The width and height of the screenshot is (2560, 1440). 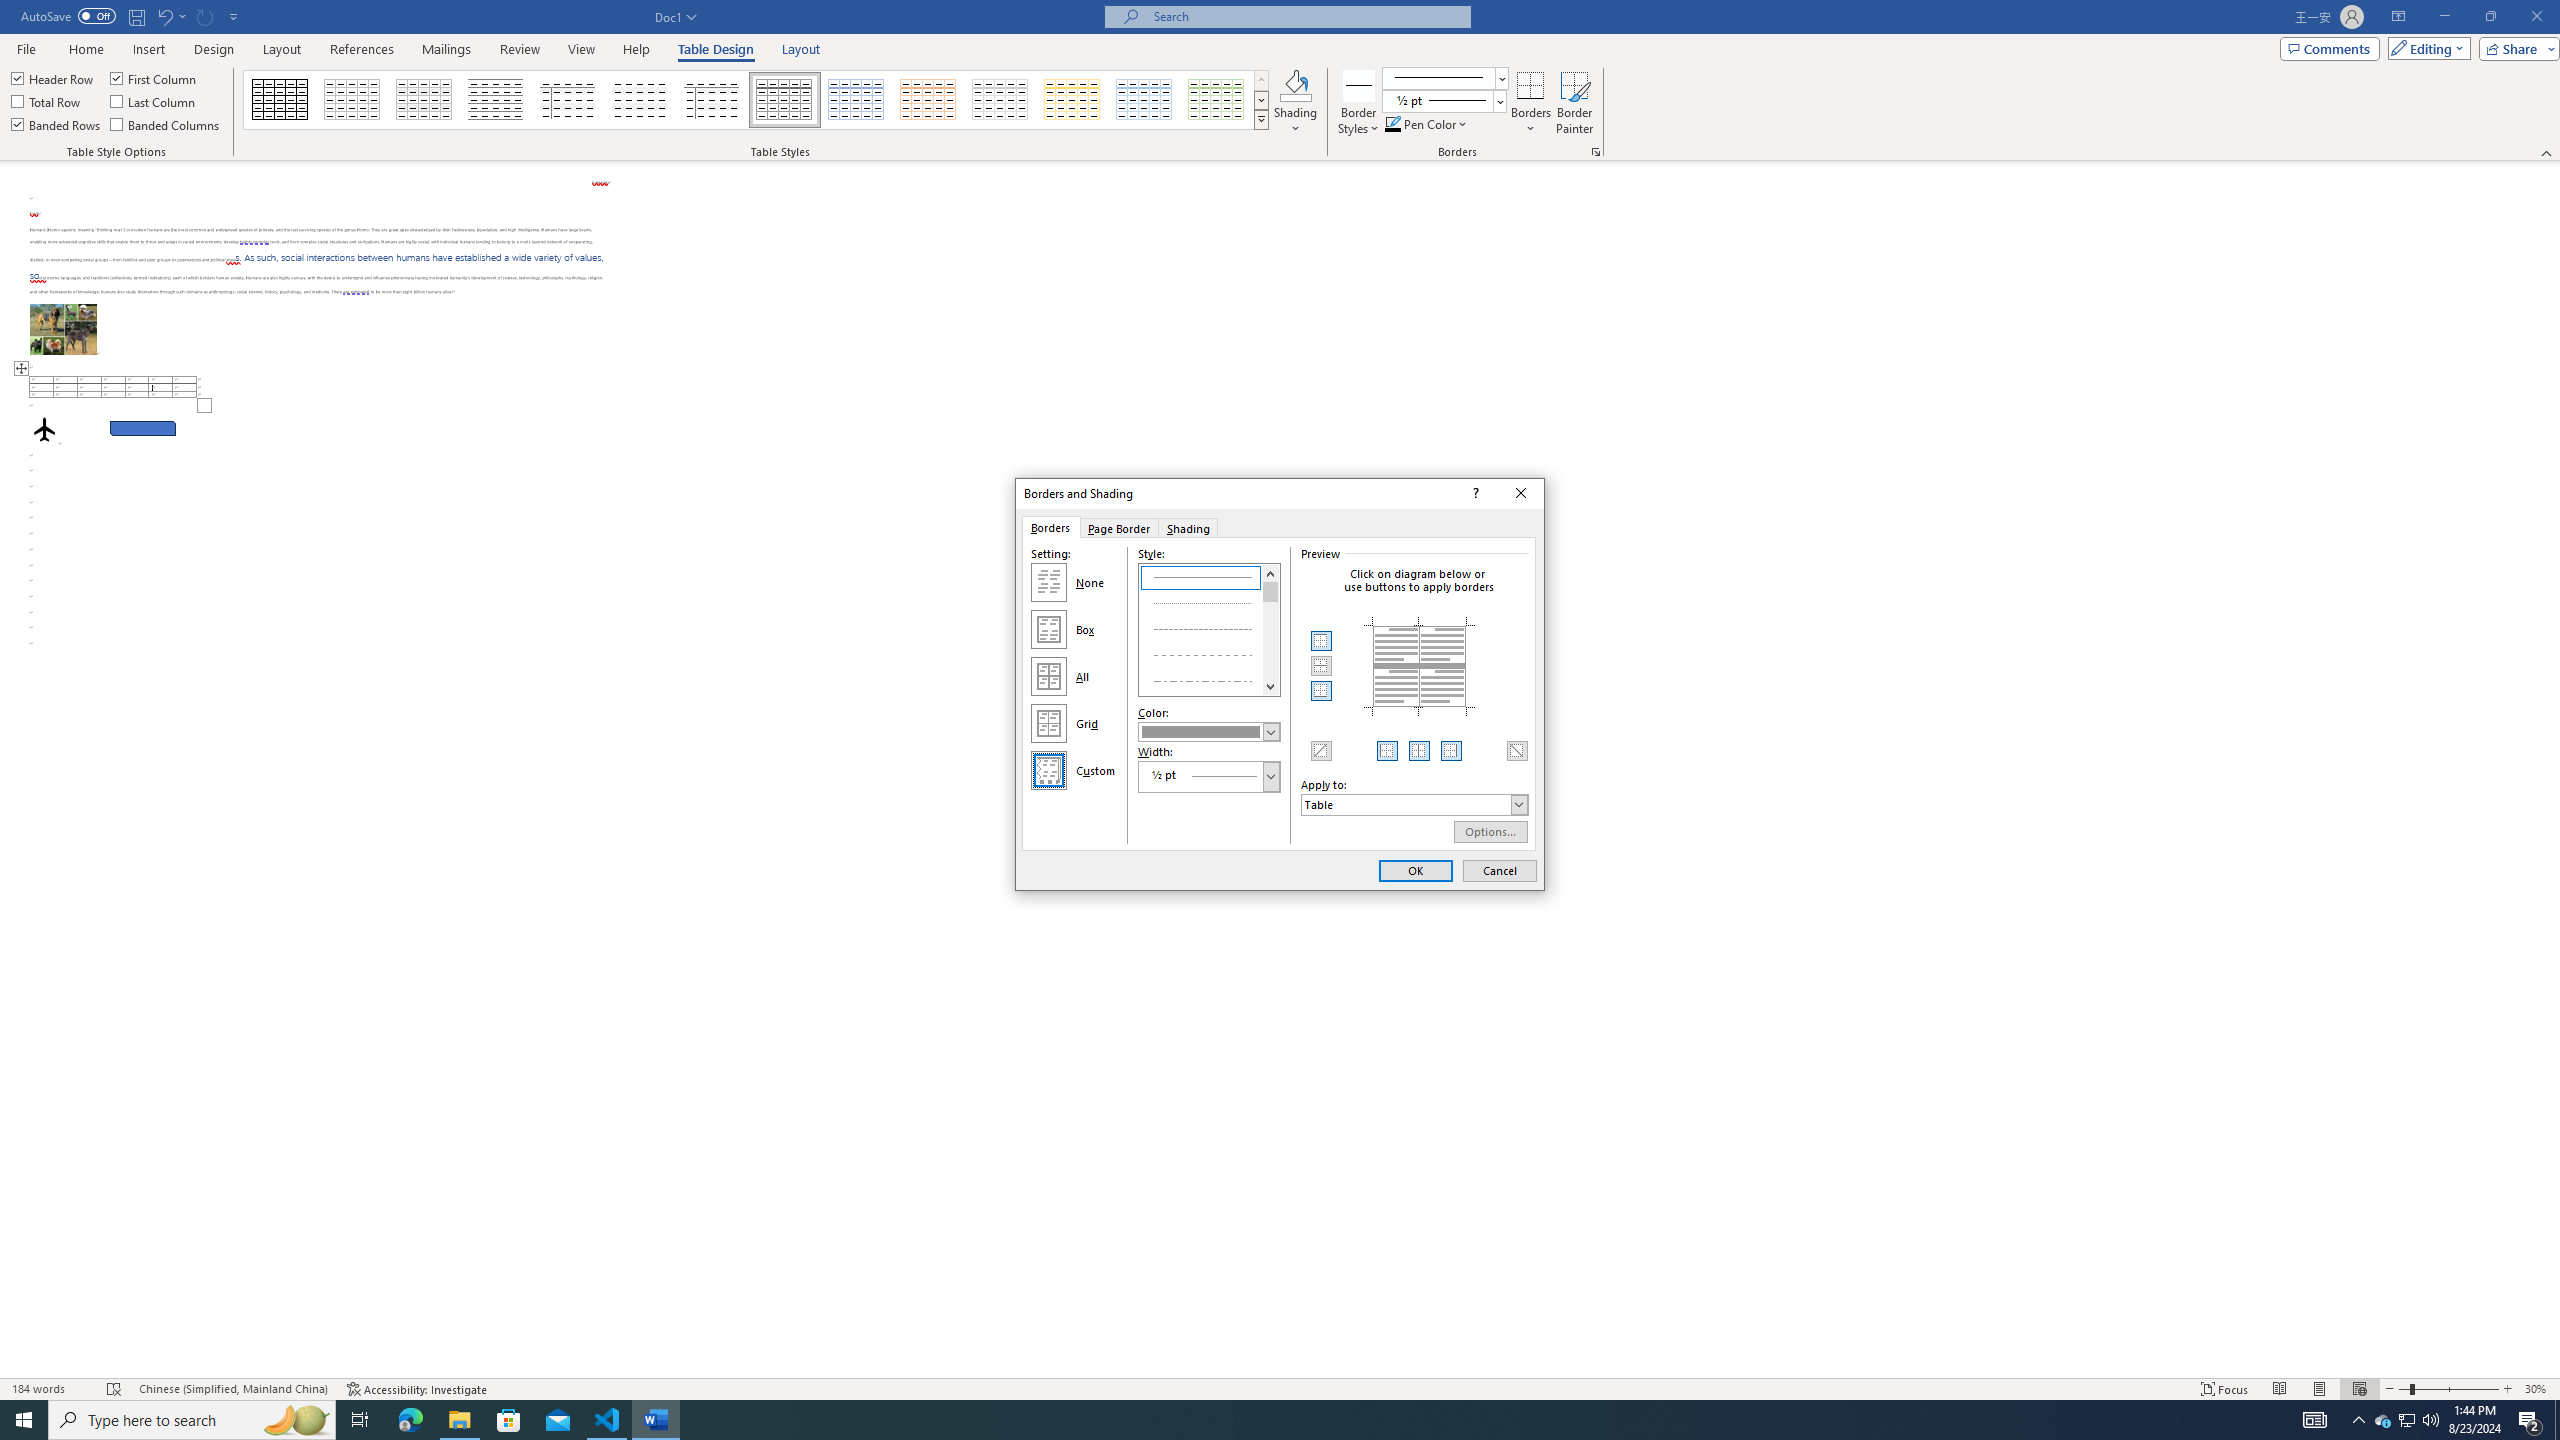 I want to click on Options..., so click(x=1491, y=831).